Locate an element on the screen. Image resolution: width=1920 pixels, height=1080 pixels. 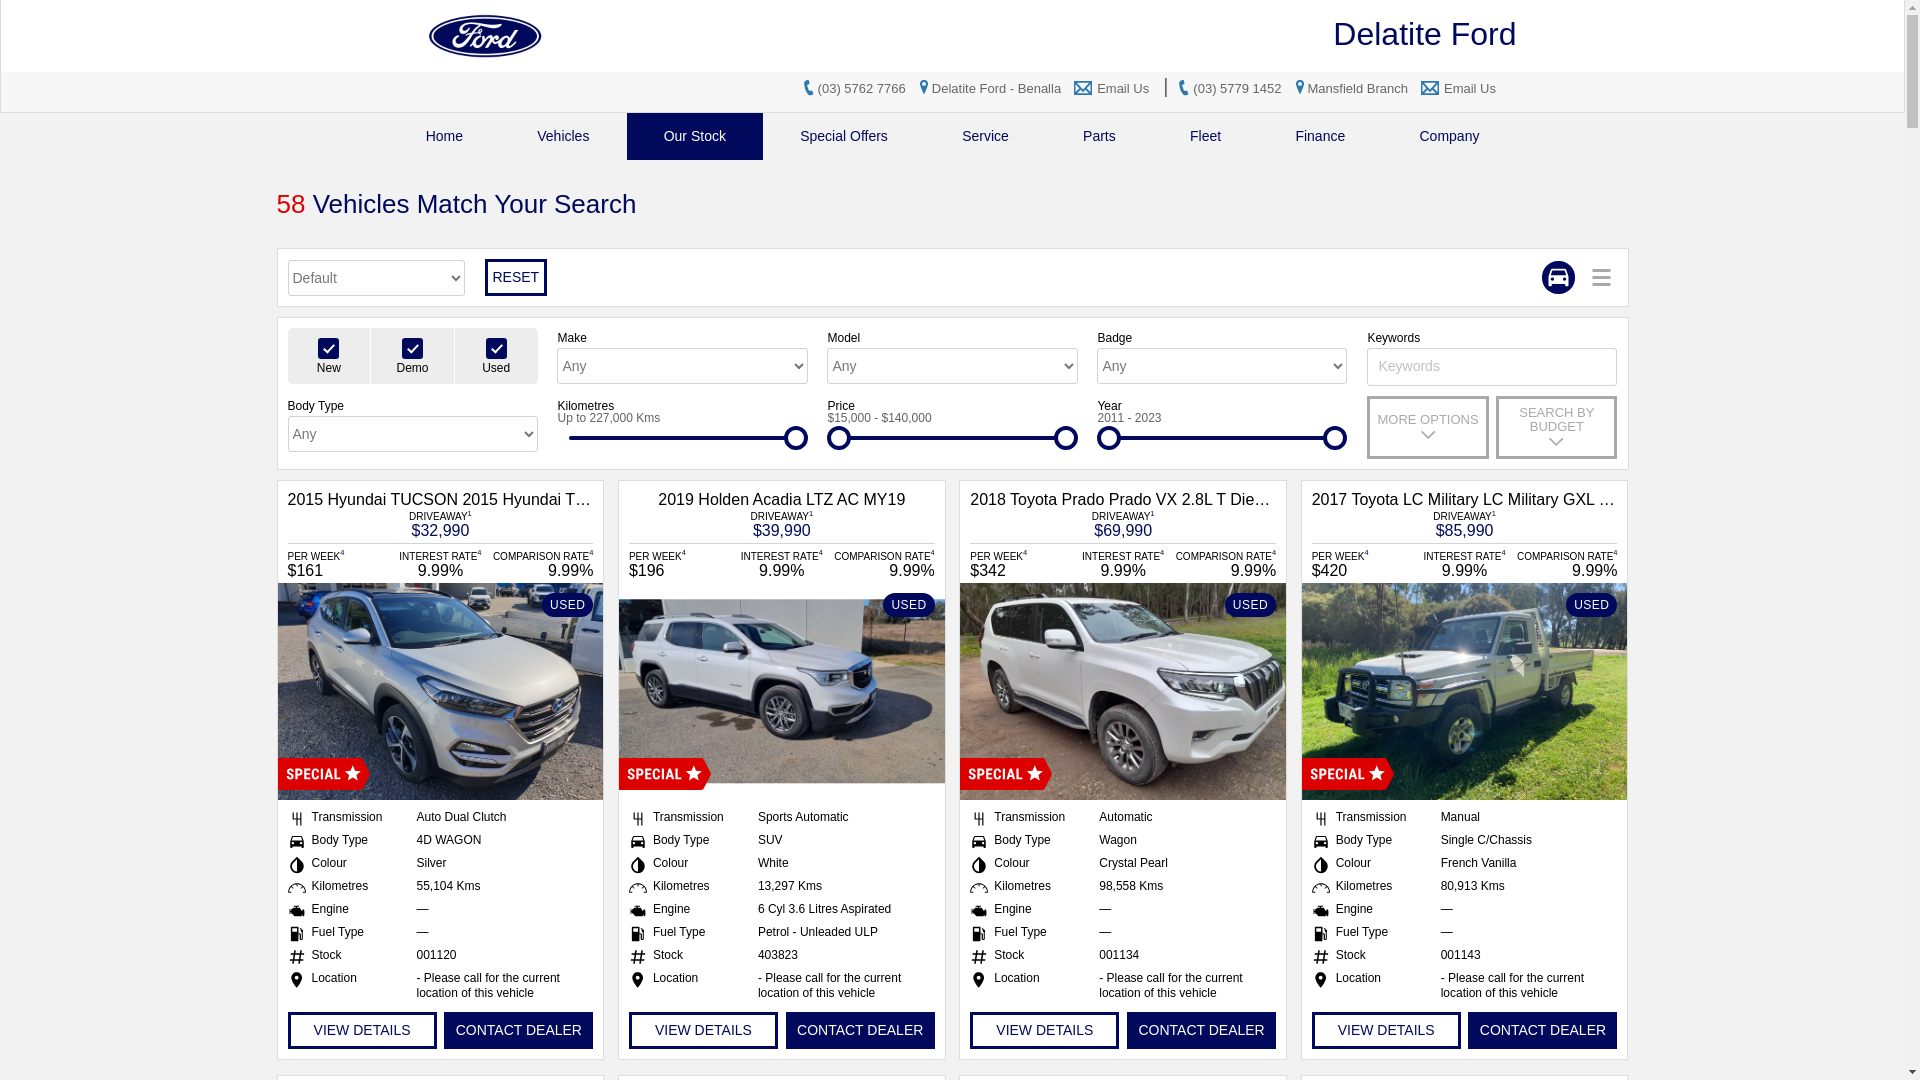
Special Offers is located at coordinates (844, 136).